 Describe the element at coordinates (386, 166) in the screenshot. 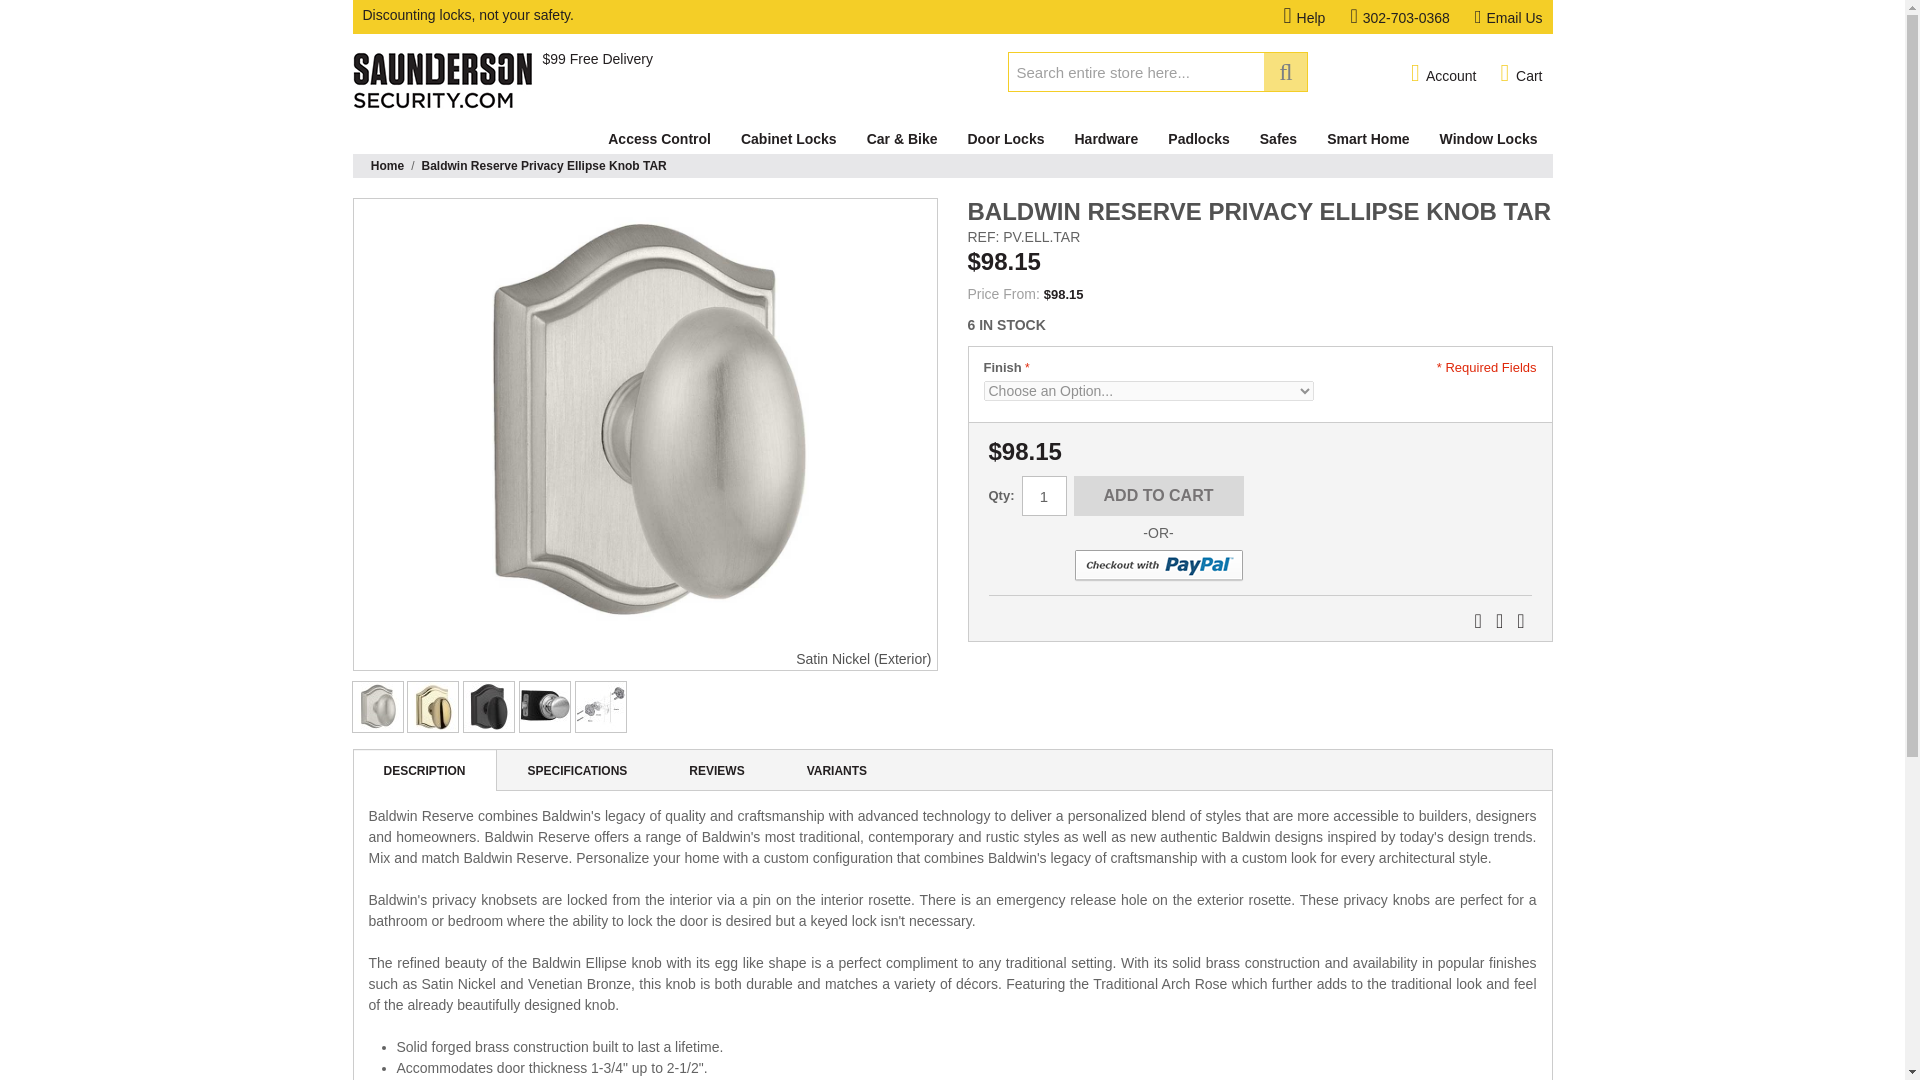

I see `Go to Home Page` at that location.